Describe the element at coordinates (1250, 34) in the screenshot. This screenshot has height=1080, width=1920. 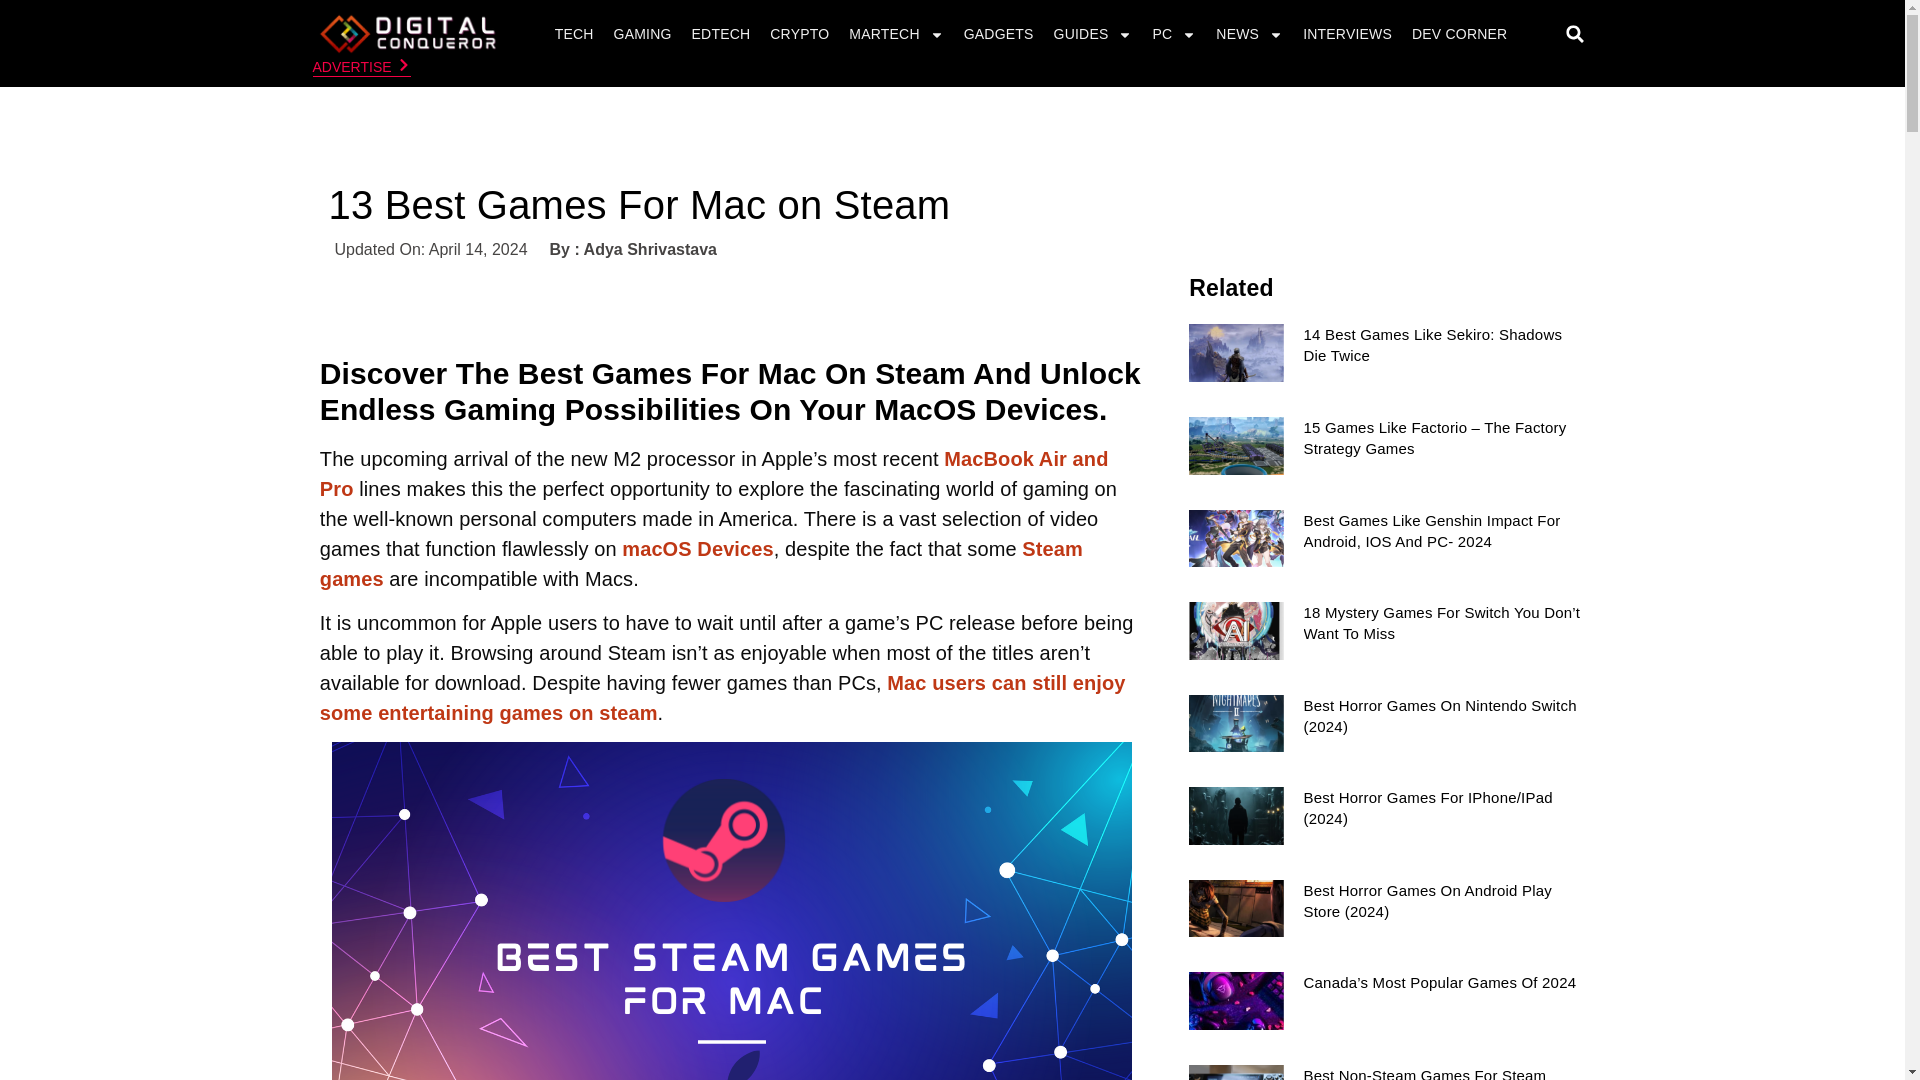
I see `NEWS` at that location.